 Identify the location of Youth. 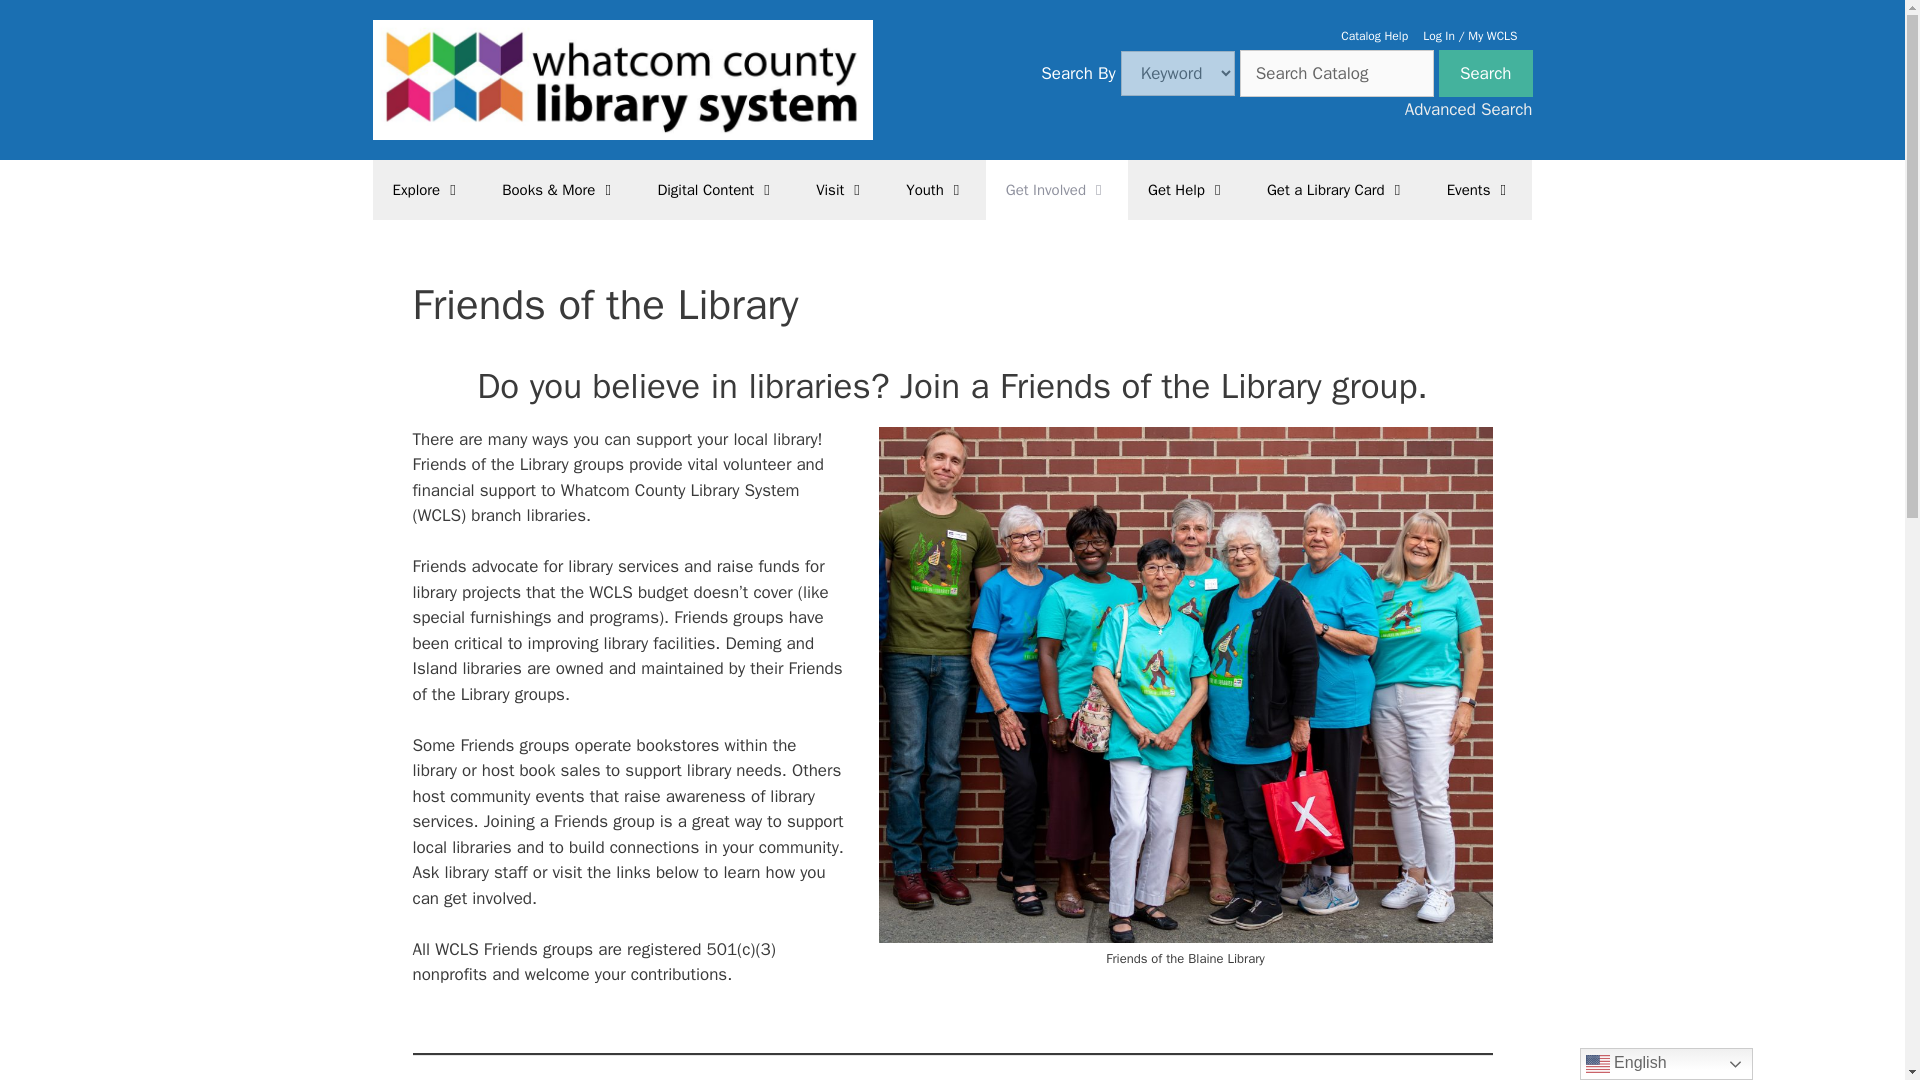
(934, 190).